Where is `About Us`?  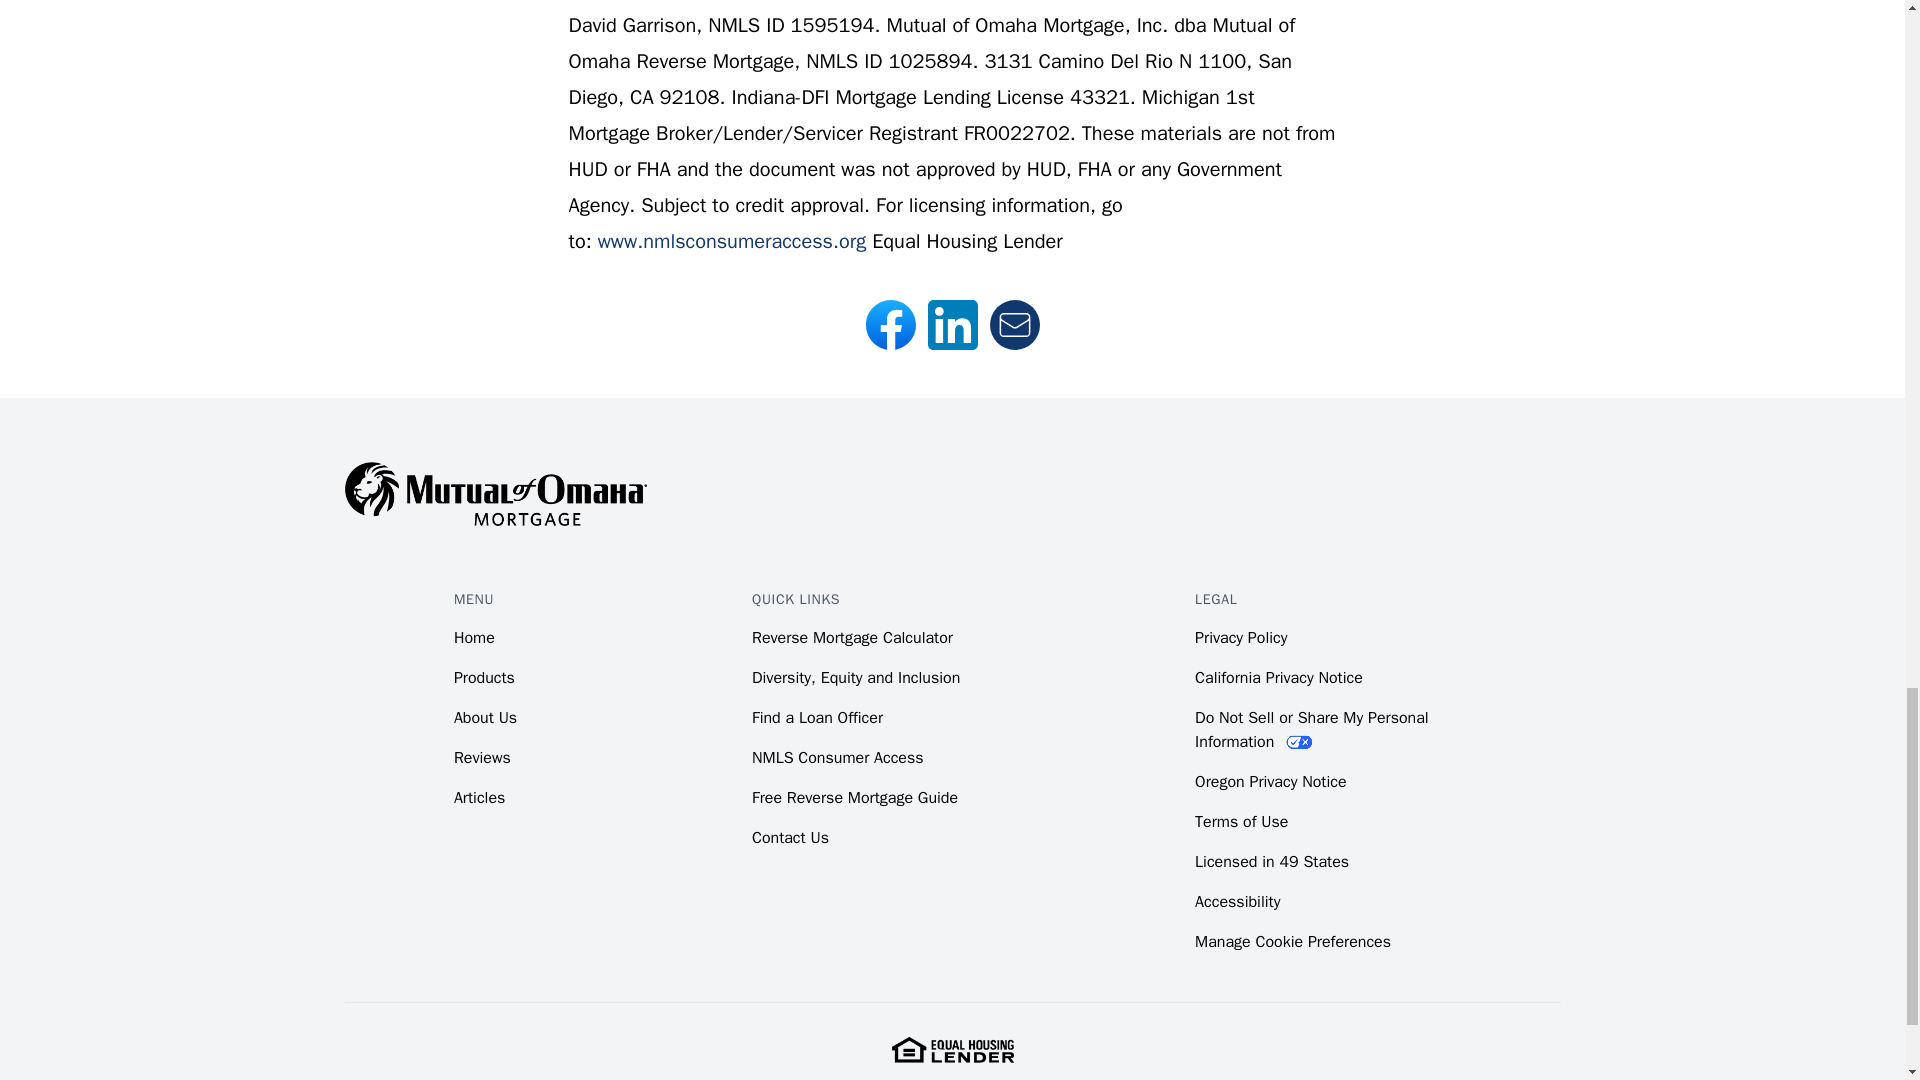
About Us is located at coordinates (484, 718).